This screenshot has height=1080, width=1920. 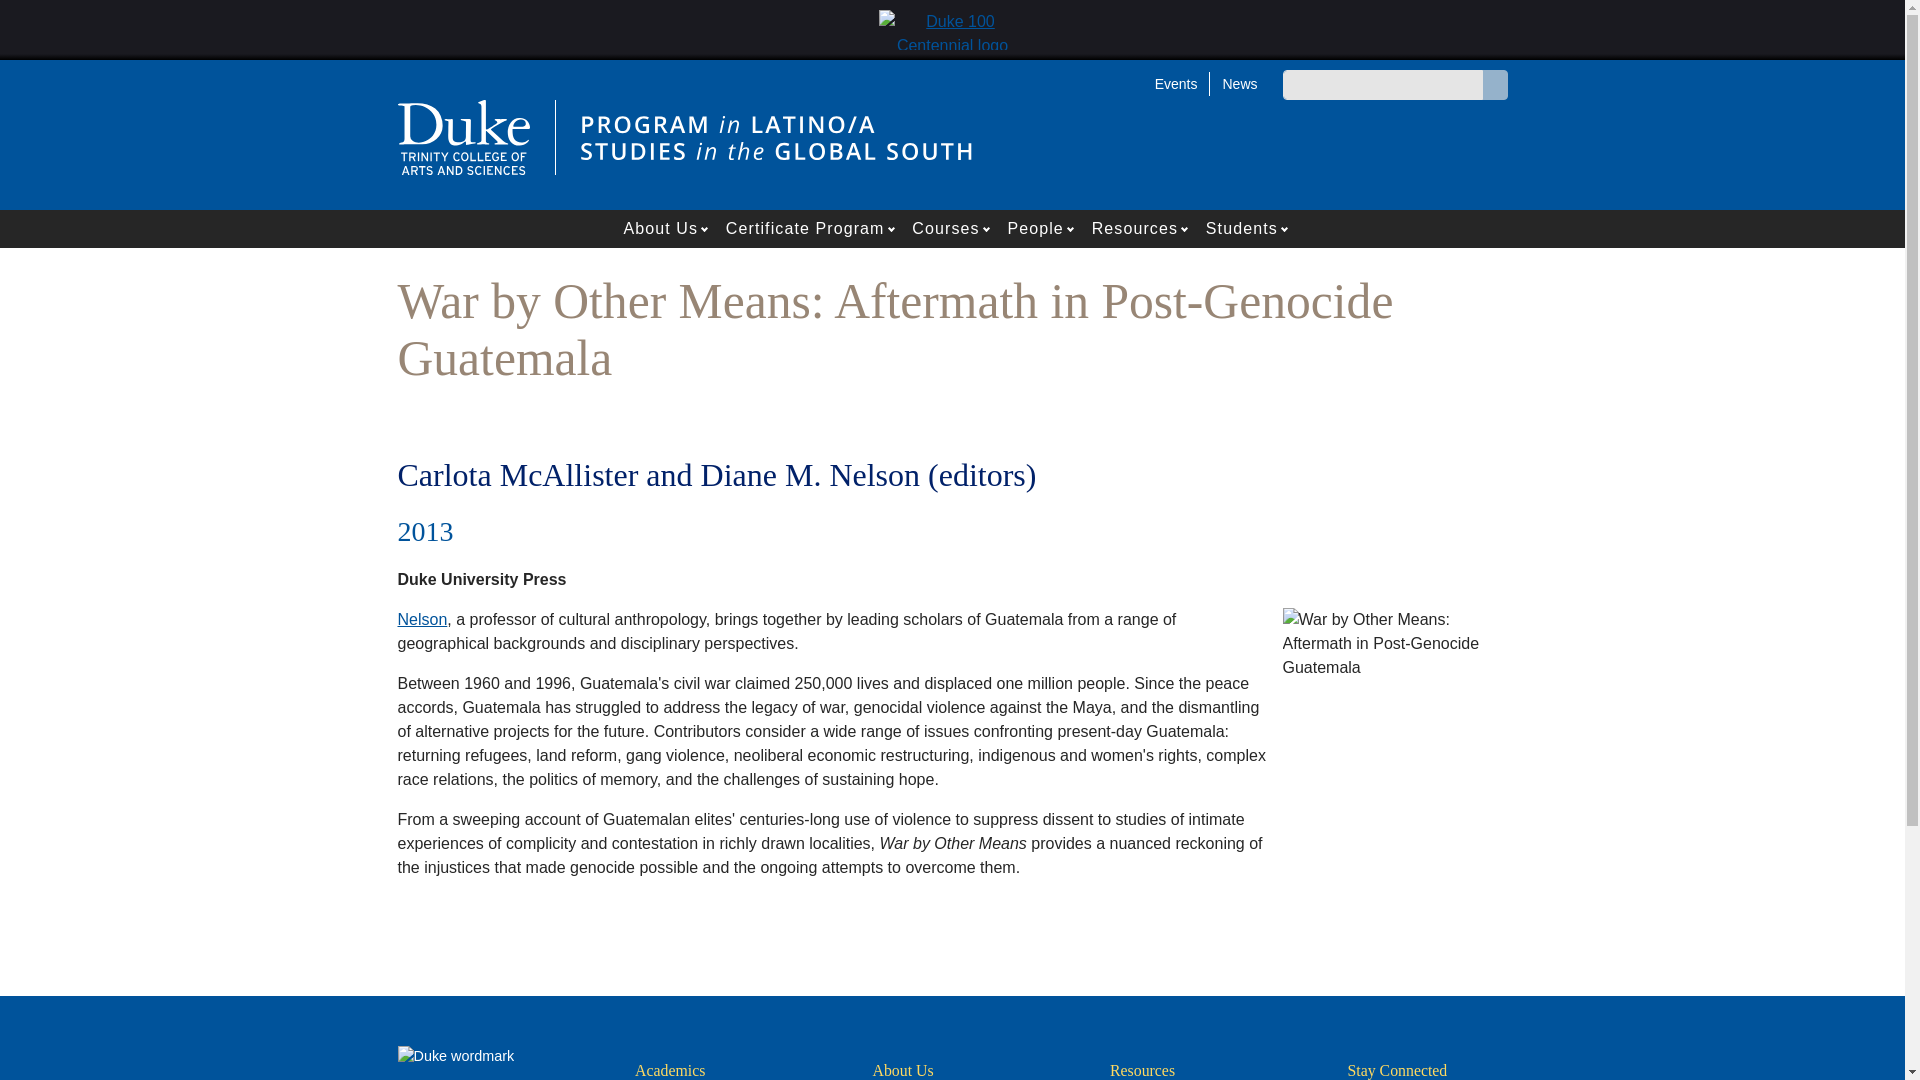 What do you see at coordinates (1186, 228) in the screenshot?
I see `Open Resources submenu` at bounding box center [1186, 228].